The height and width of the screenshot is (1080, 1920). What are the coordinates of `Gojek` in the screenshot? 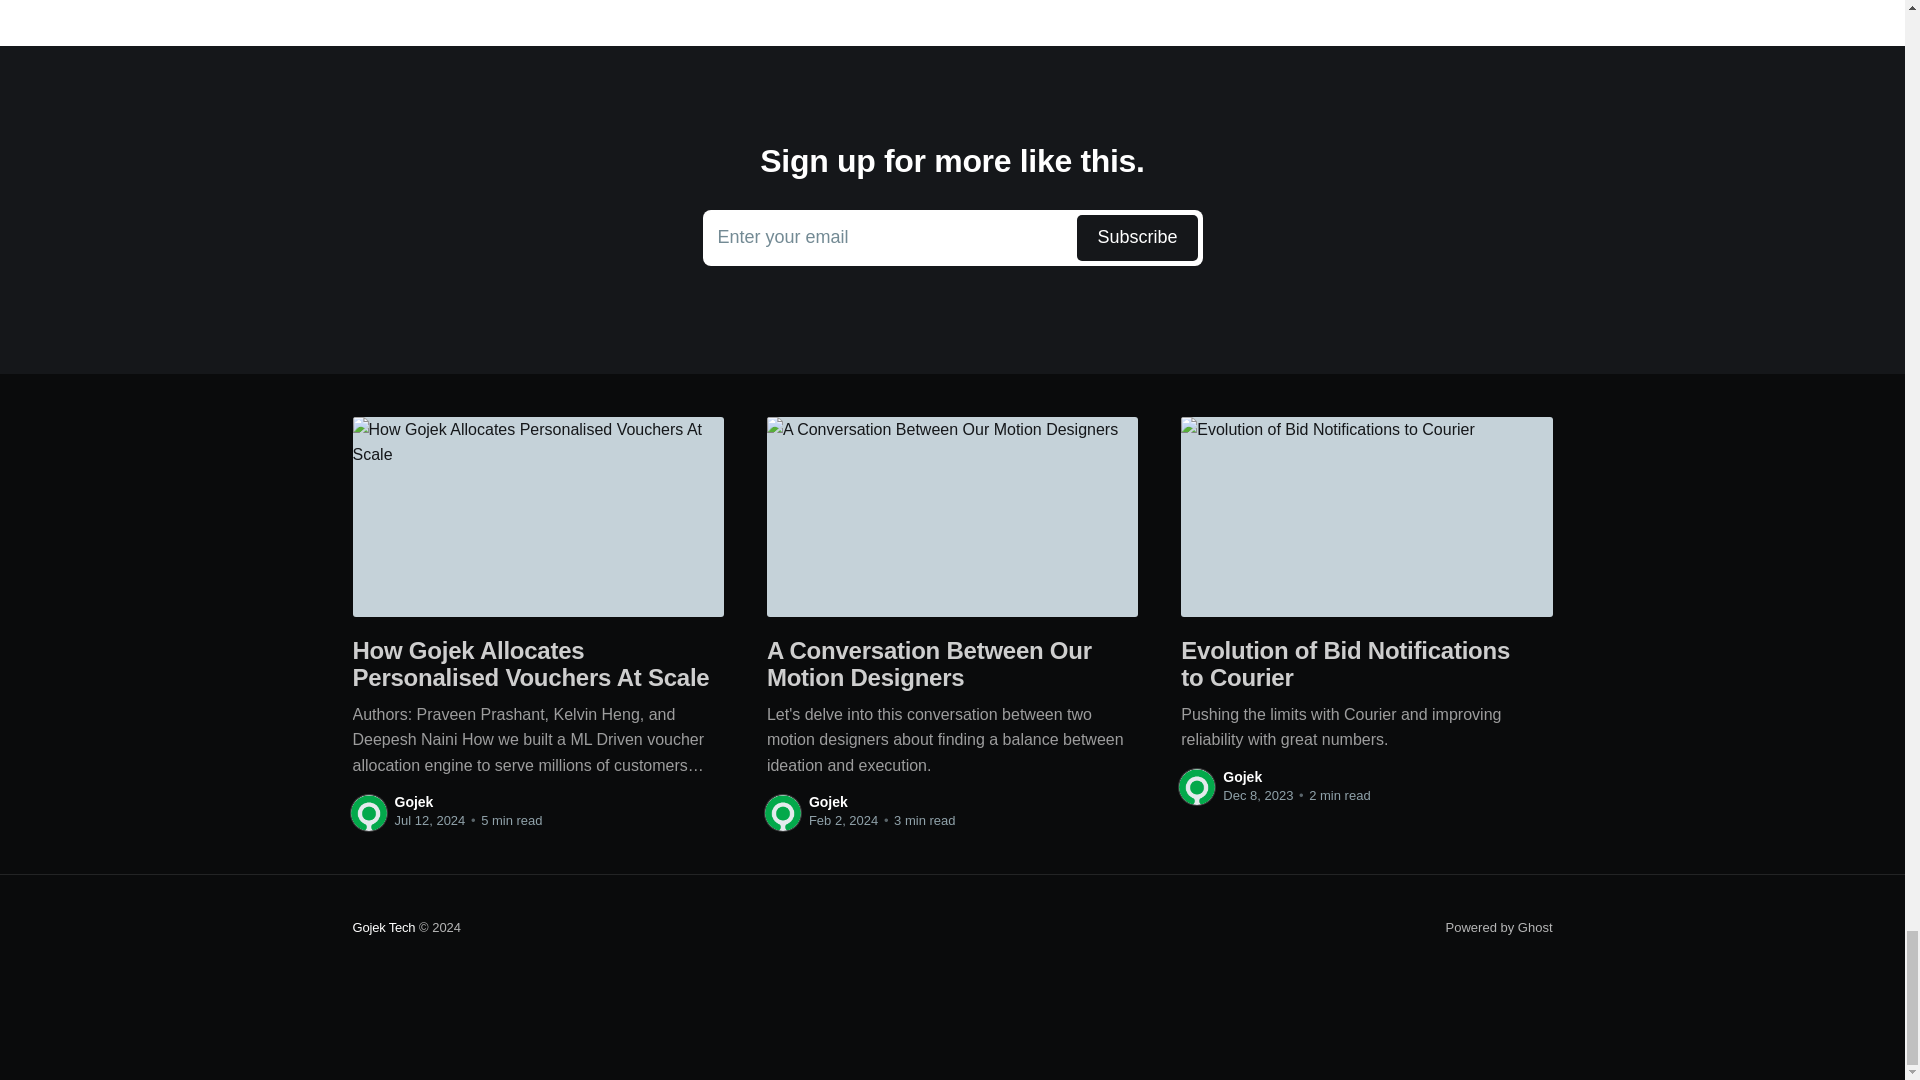 It's located at (952, 237).